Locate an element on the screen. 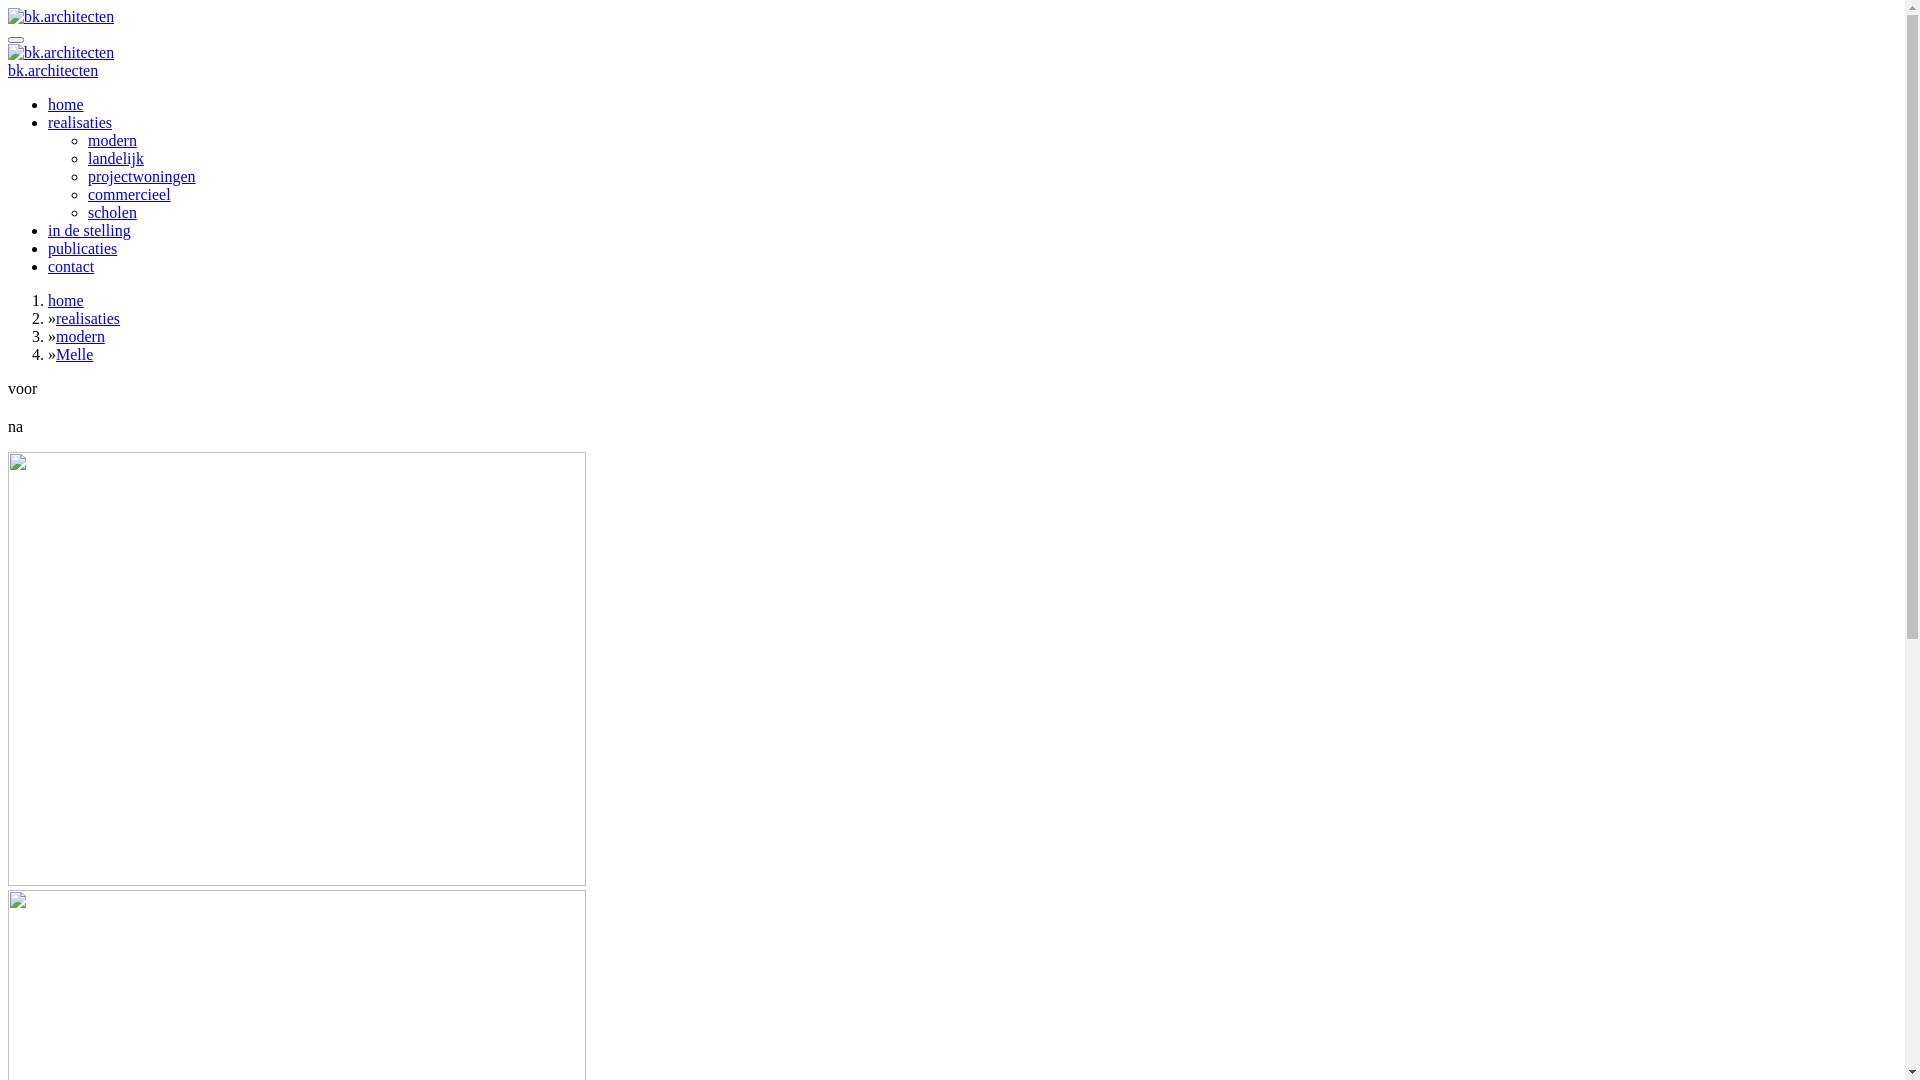  bk.architecten is located at coordinates (61, 17).